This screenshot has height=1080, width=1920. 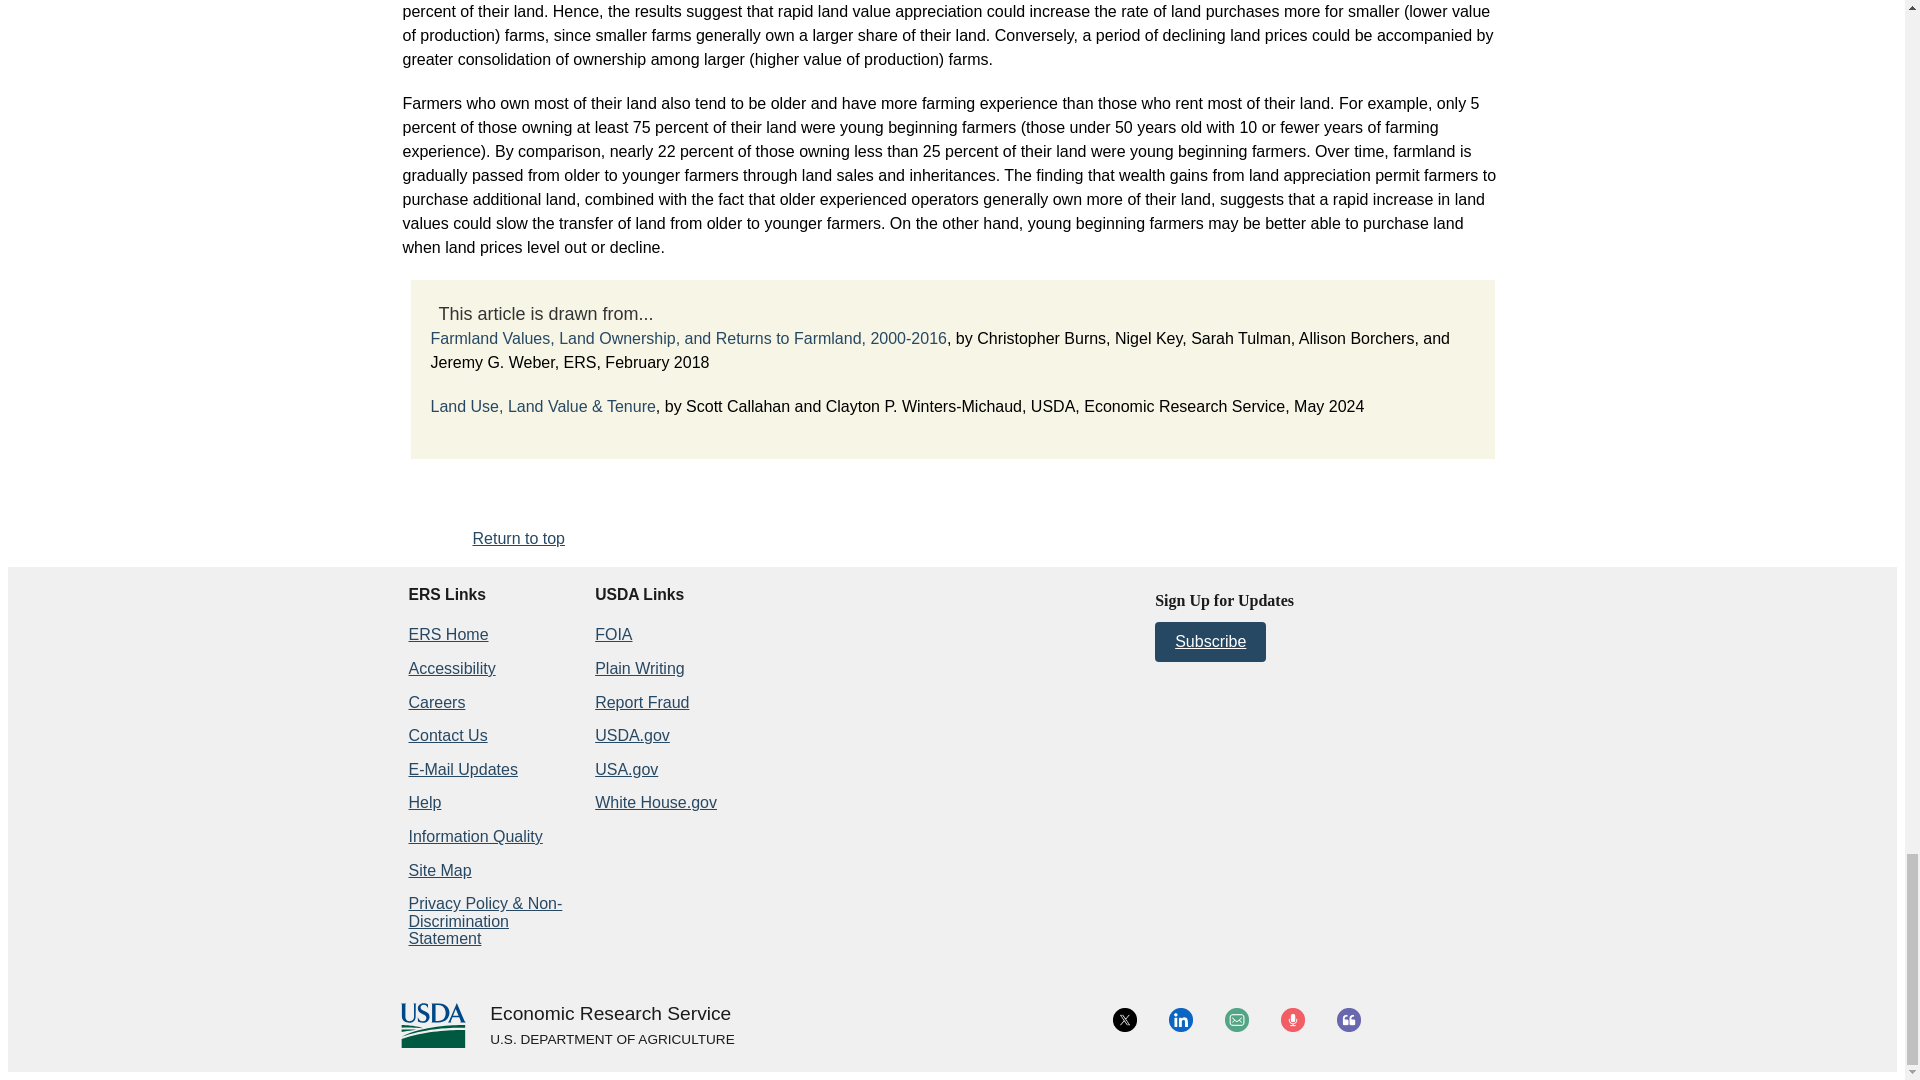 What do you see at coordinates (1180, 1020) in the screenshot?
I see `LinkedIn icon` at bounding box center [1180, 1020].